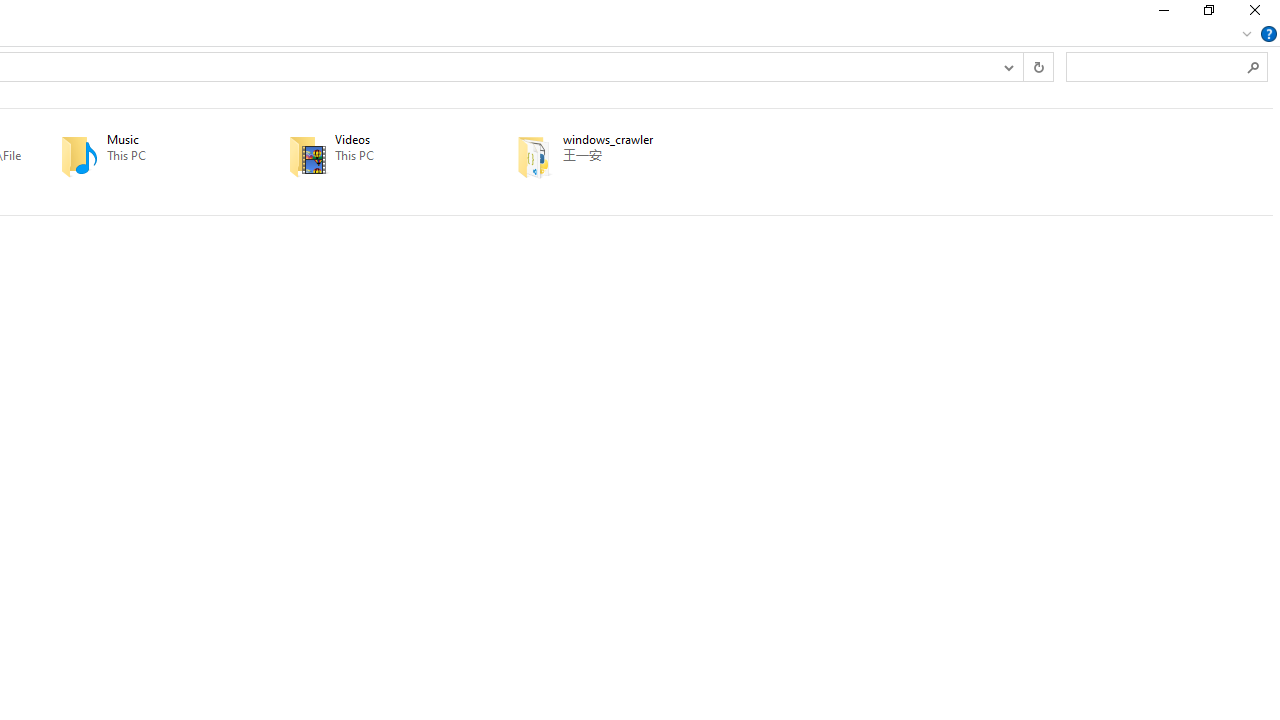  What do you see at coordinates (635, 140) in the screenshot?
I see `Name` at bounding box center [635, 140].